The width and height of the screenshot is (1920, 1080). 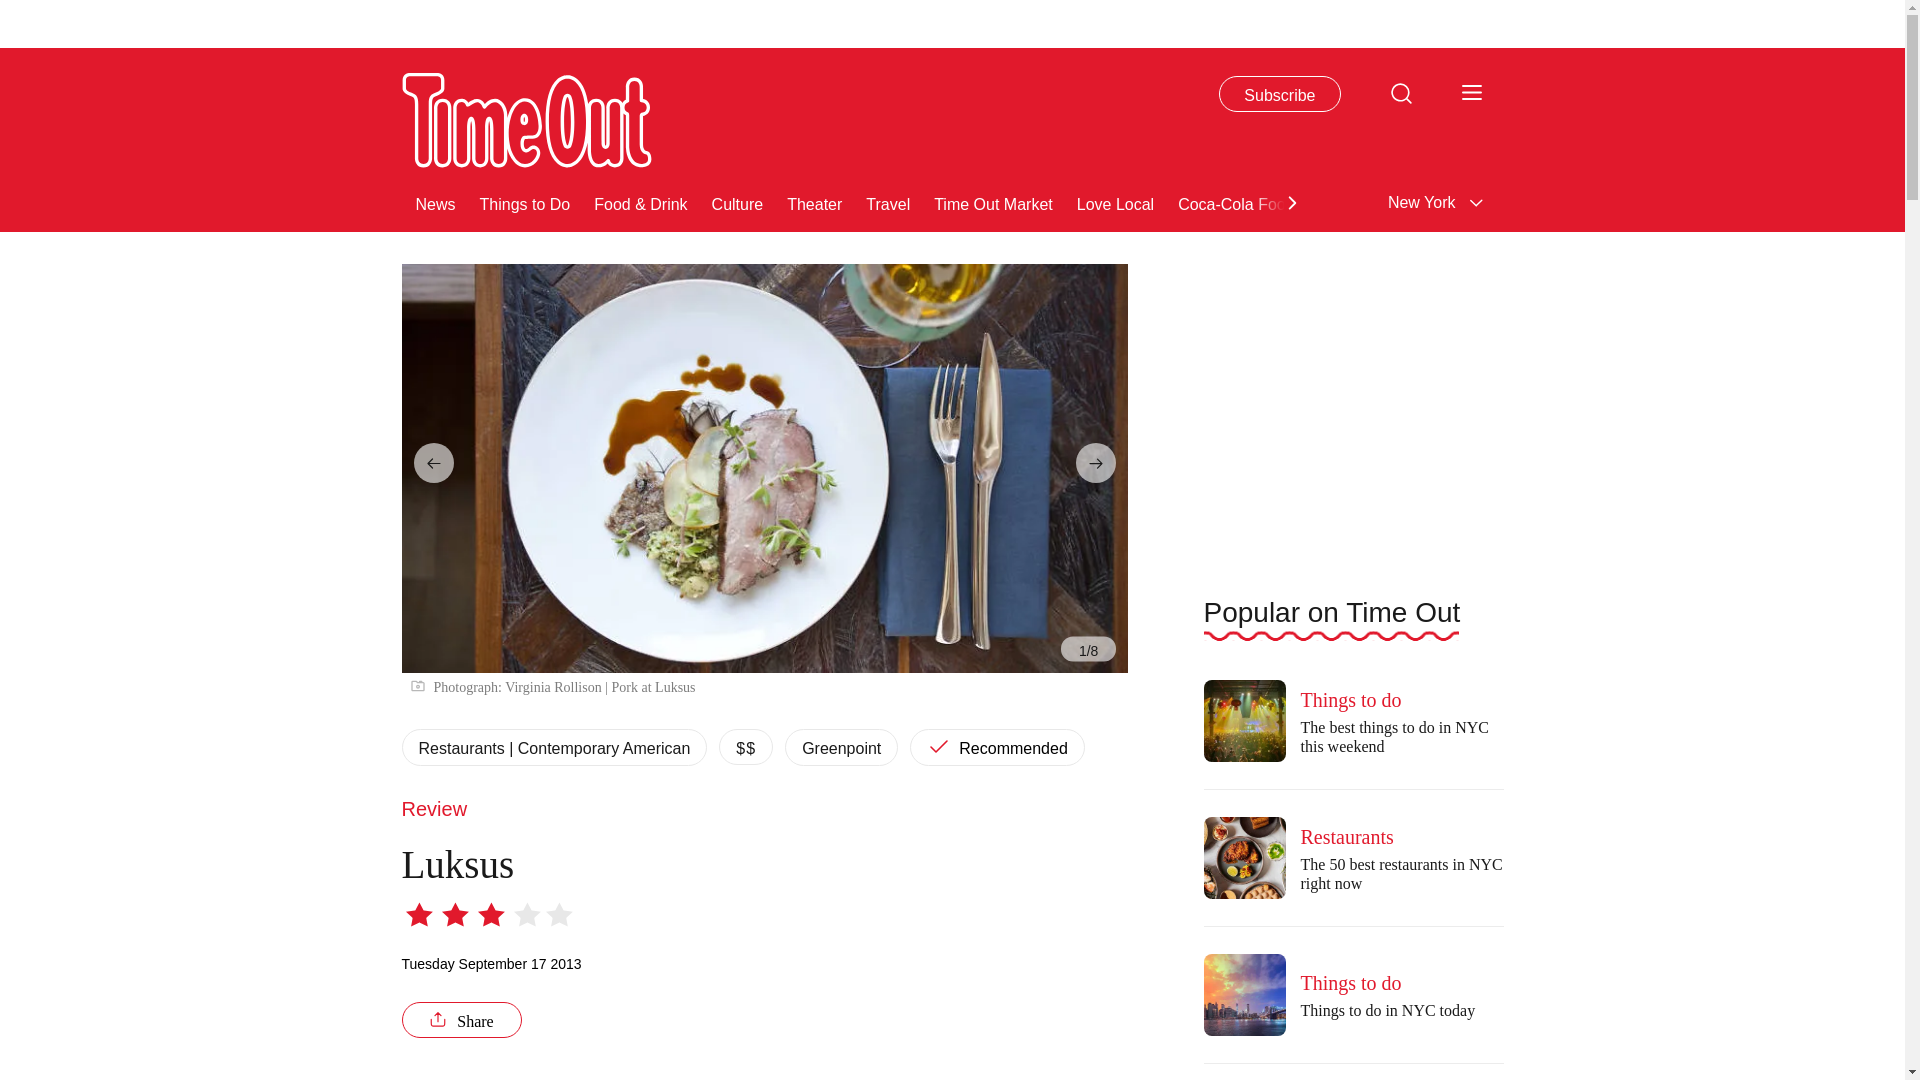 What do you see at coordinates (1706, 202) in the screenshot?
I see `Music` at bounding box center [1706, 202].